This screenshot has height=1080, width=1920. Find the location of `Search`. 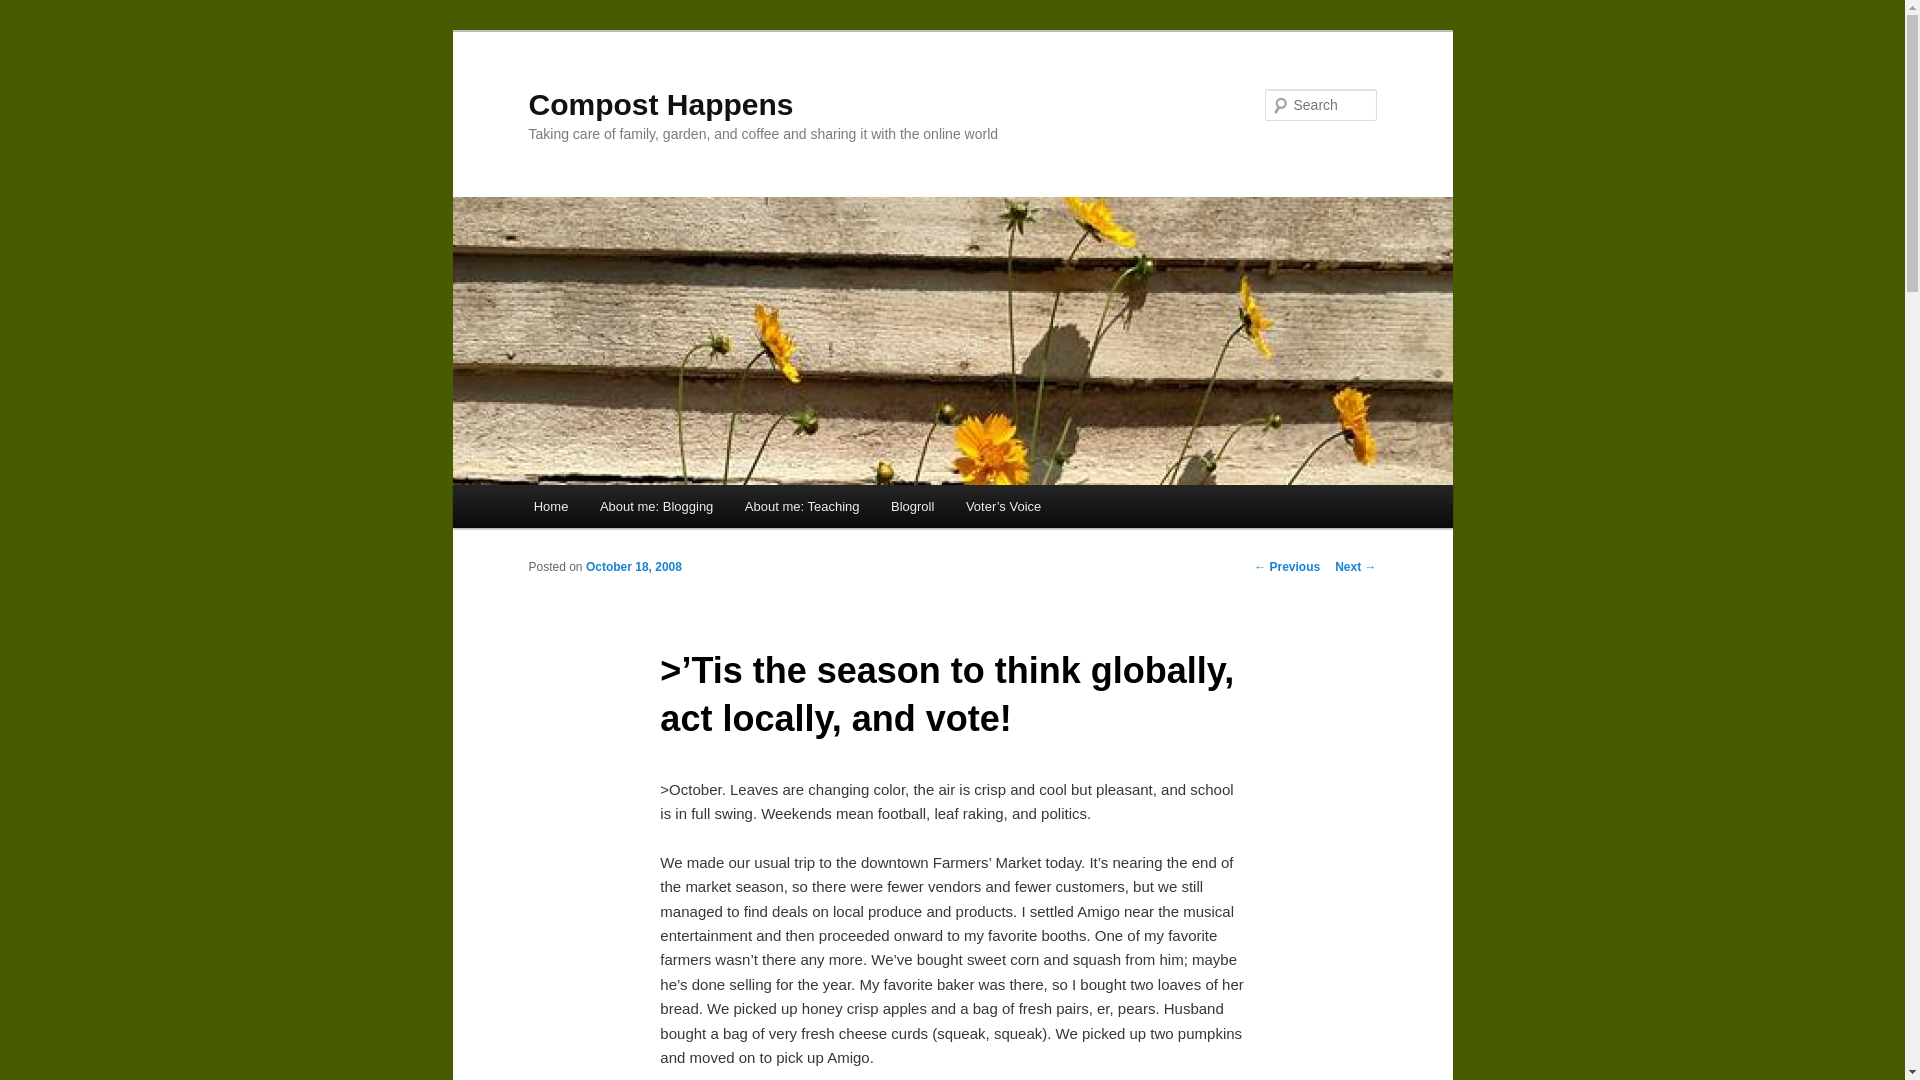

Search is located at coordinates (32, 11).